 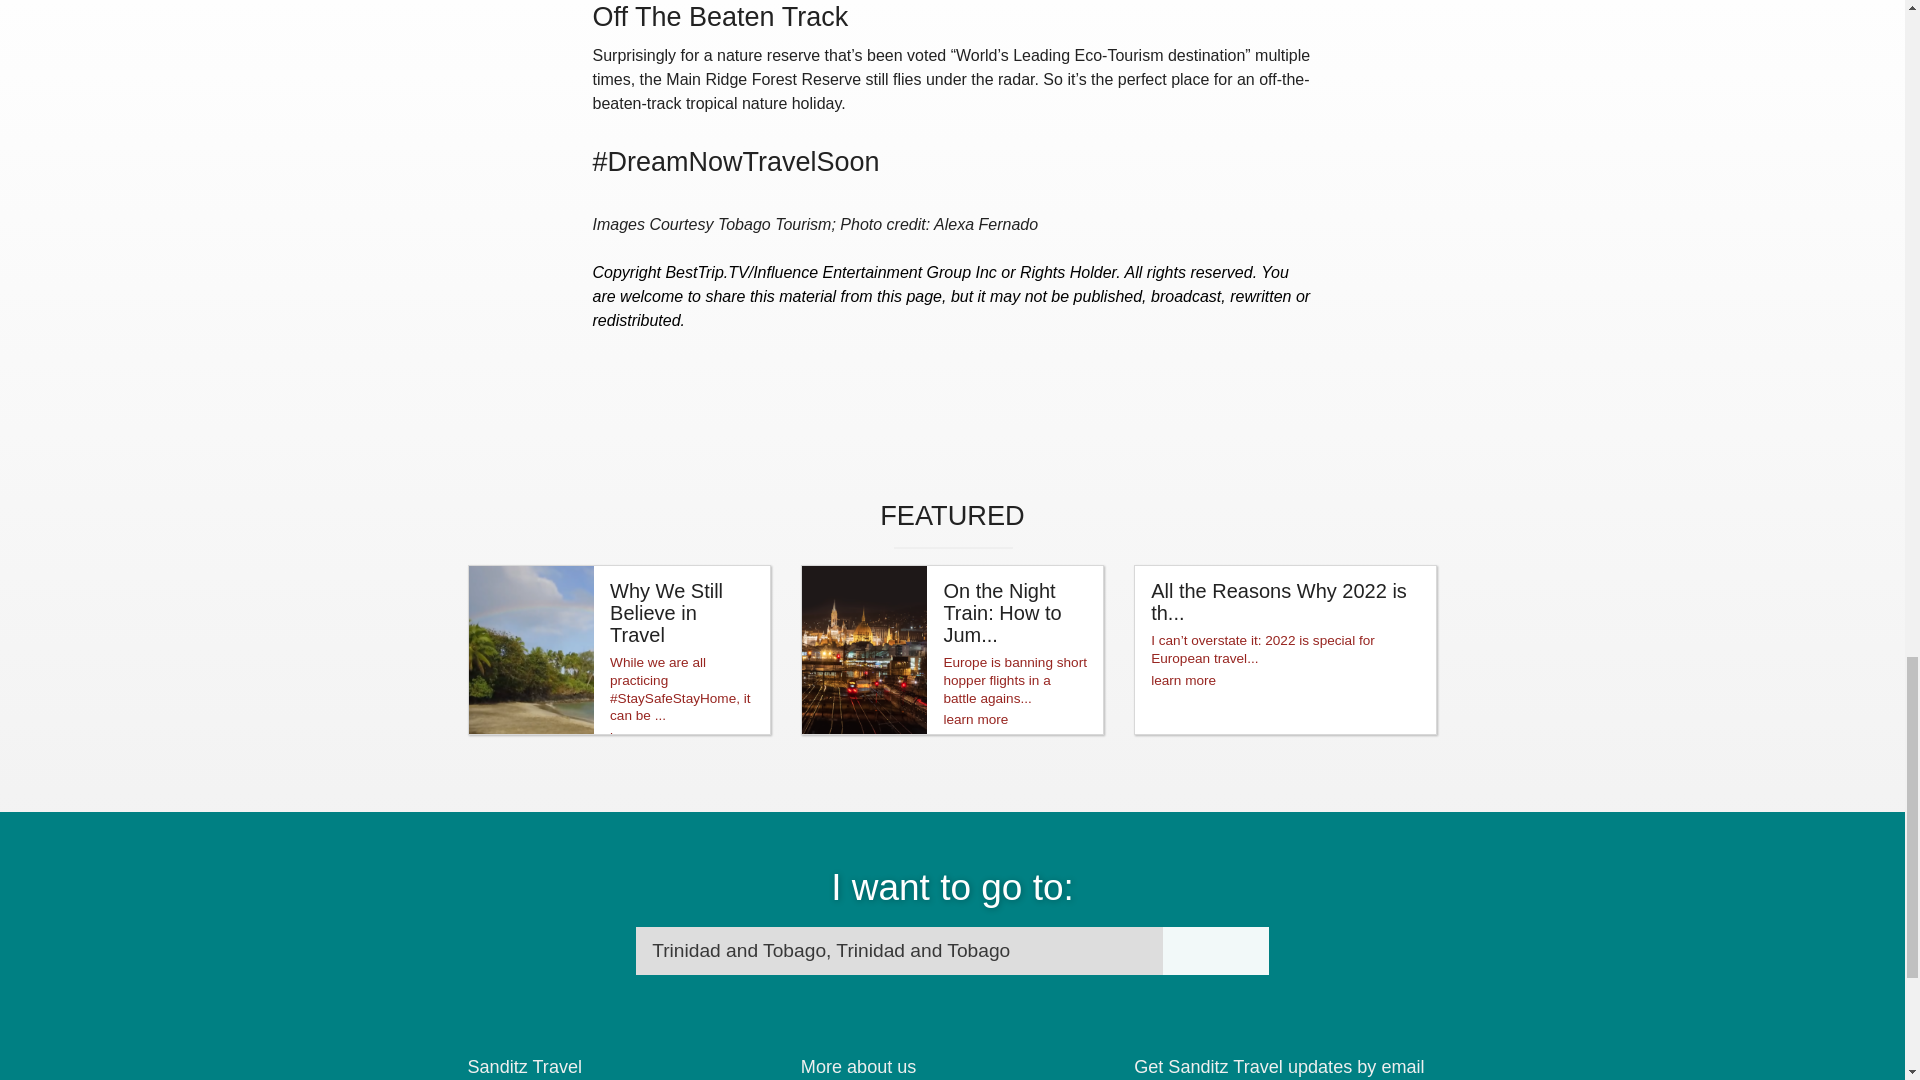 What do you see at coordinates (899, 950) in the screenshot?
I see `Trinidad and Tobago, Trinidad and Tobago` at bounding box center [899, 950].